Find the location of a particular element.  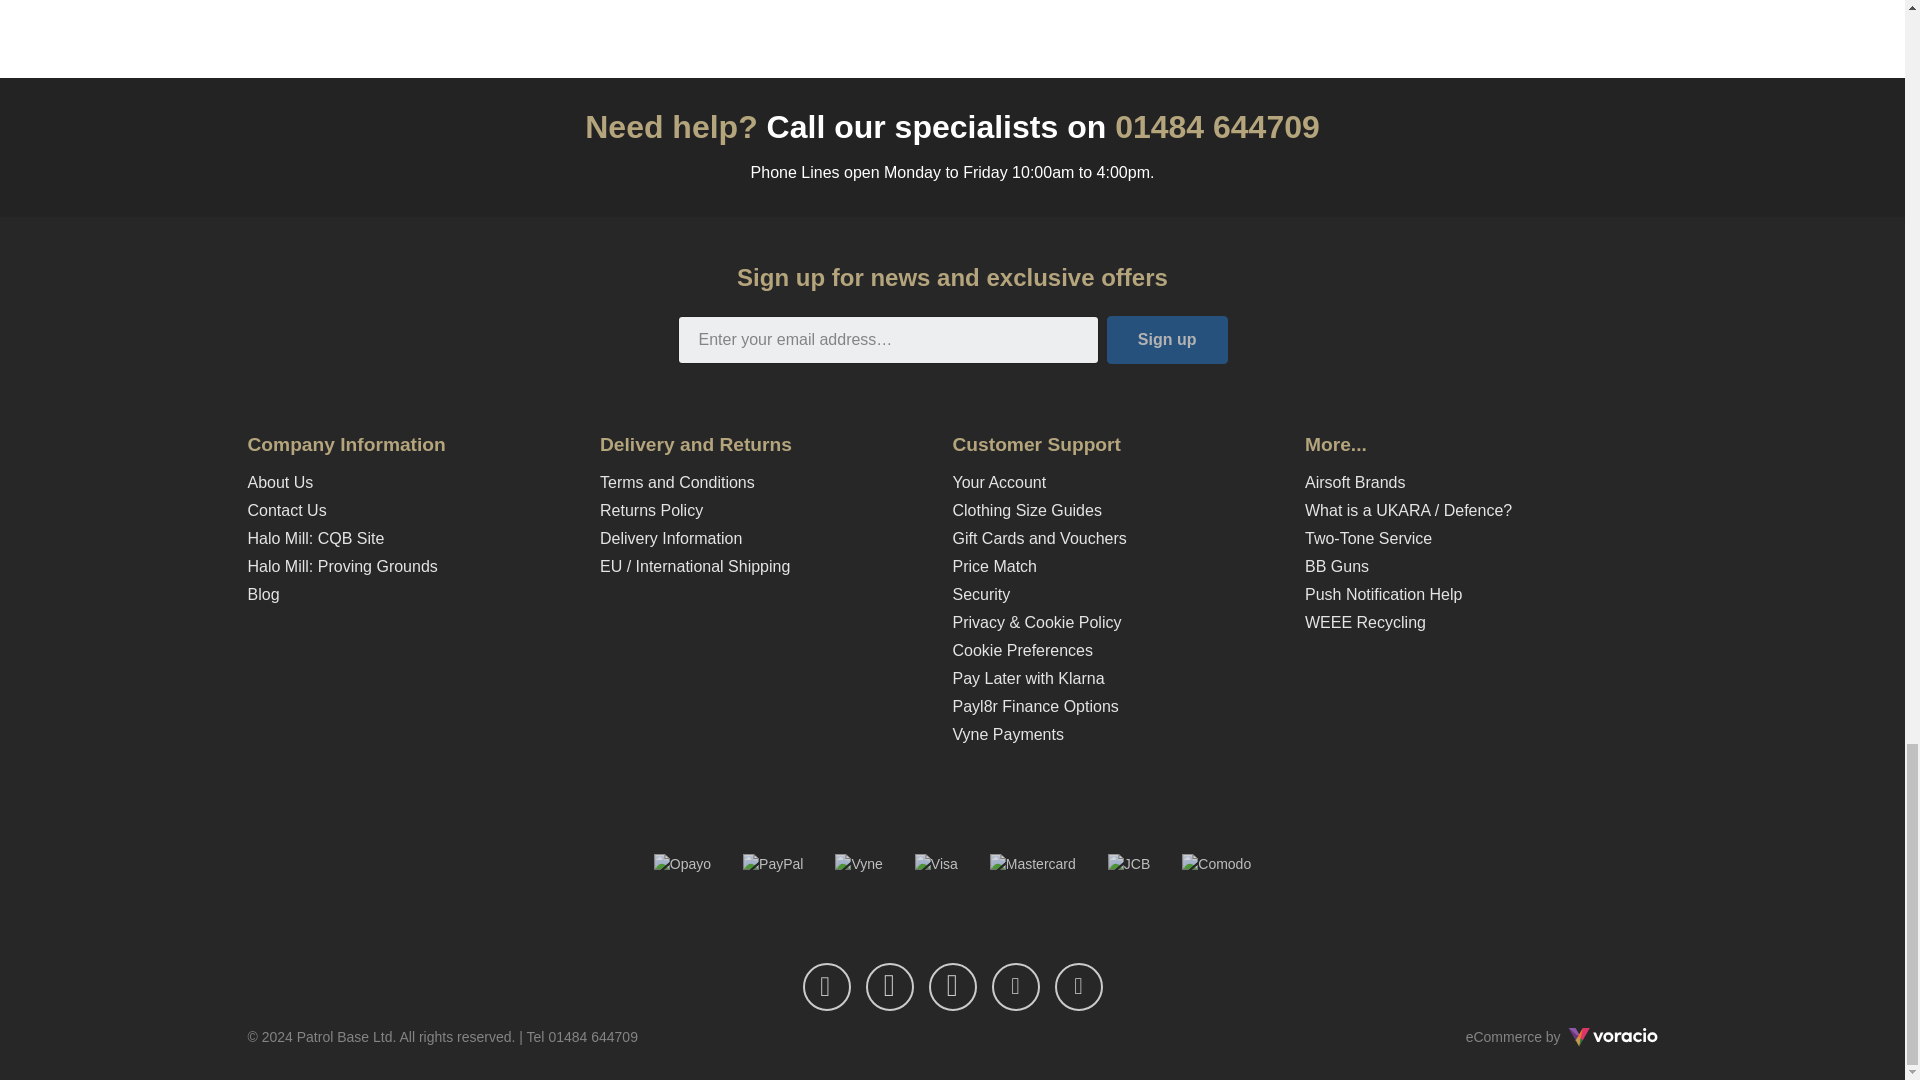

Visa is located at coordinates (936, 864).